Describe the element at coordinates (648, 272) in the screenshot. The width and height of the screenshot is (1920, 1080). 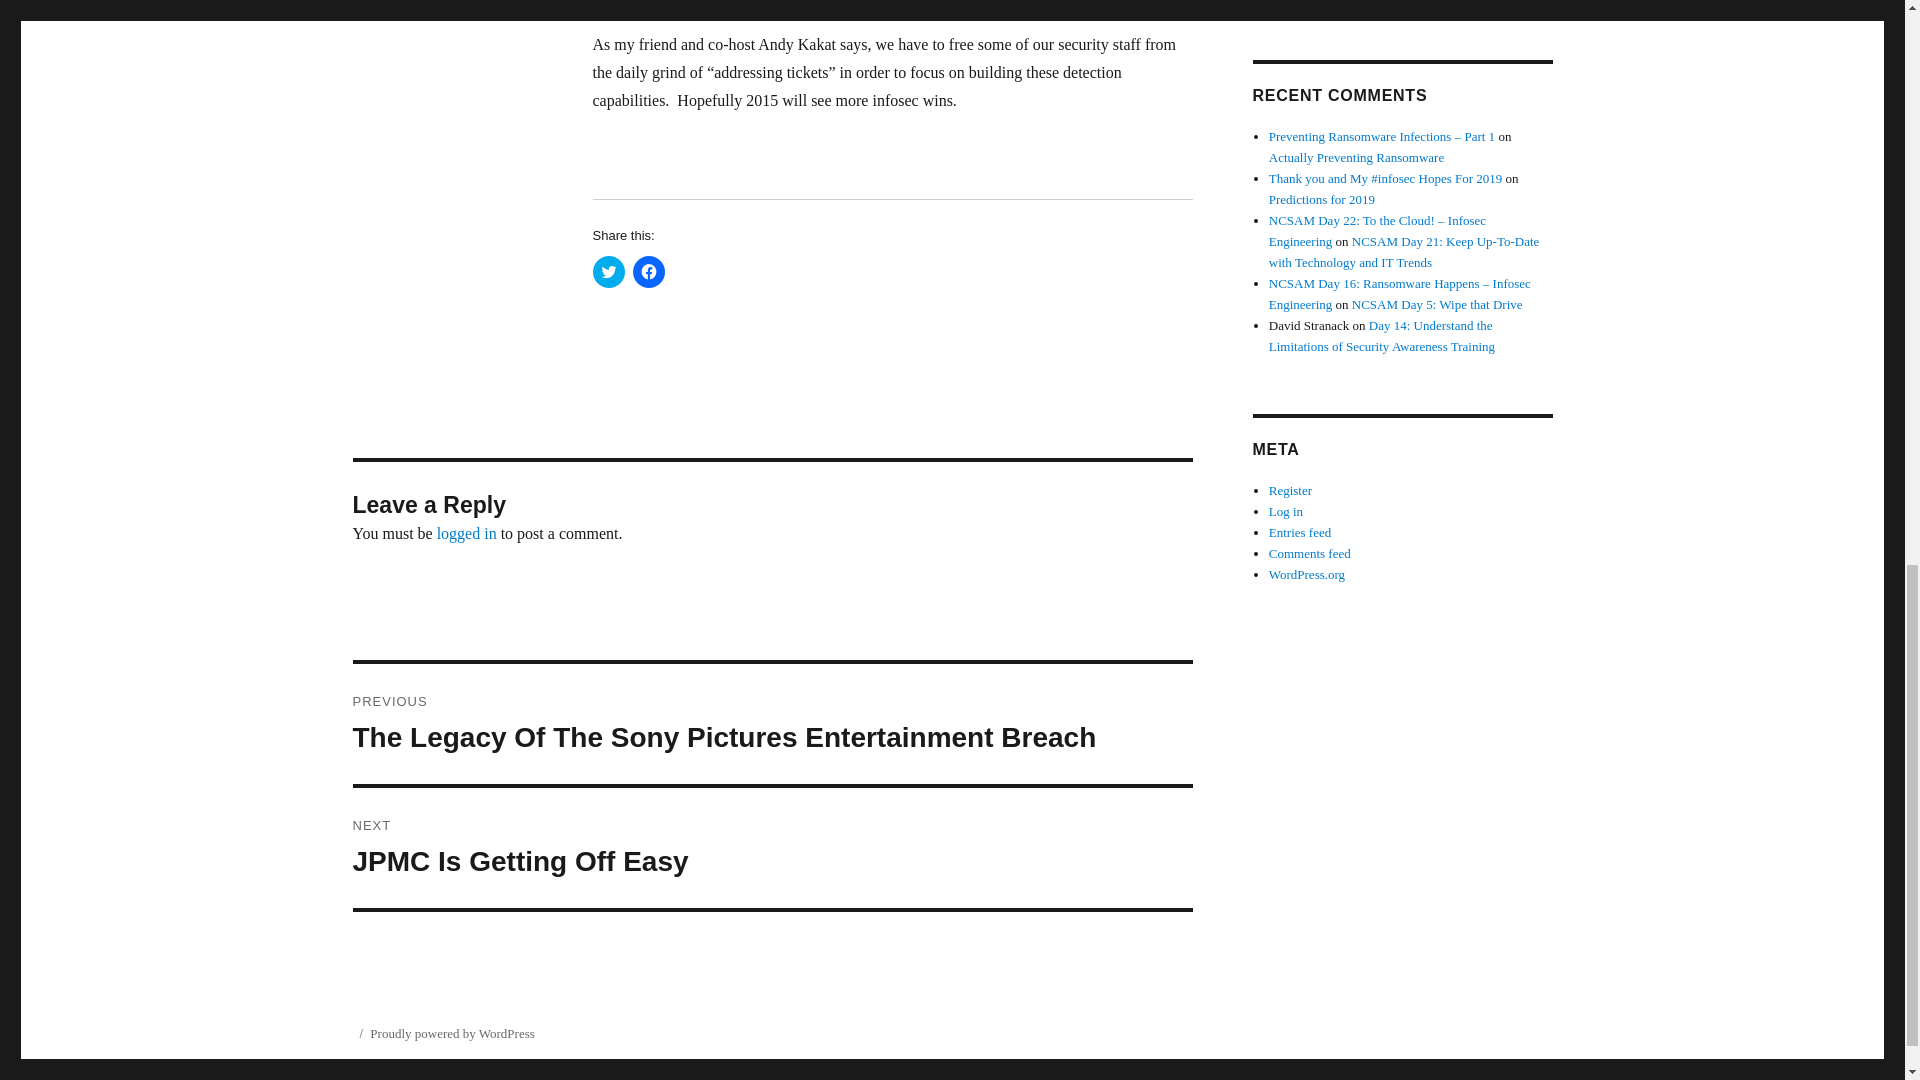
I see `Actually Preventing Ransomware` at that location.